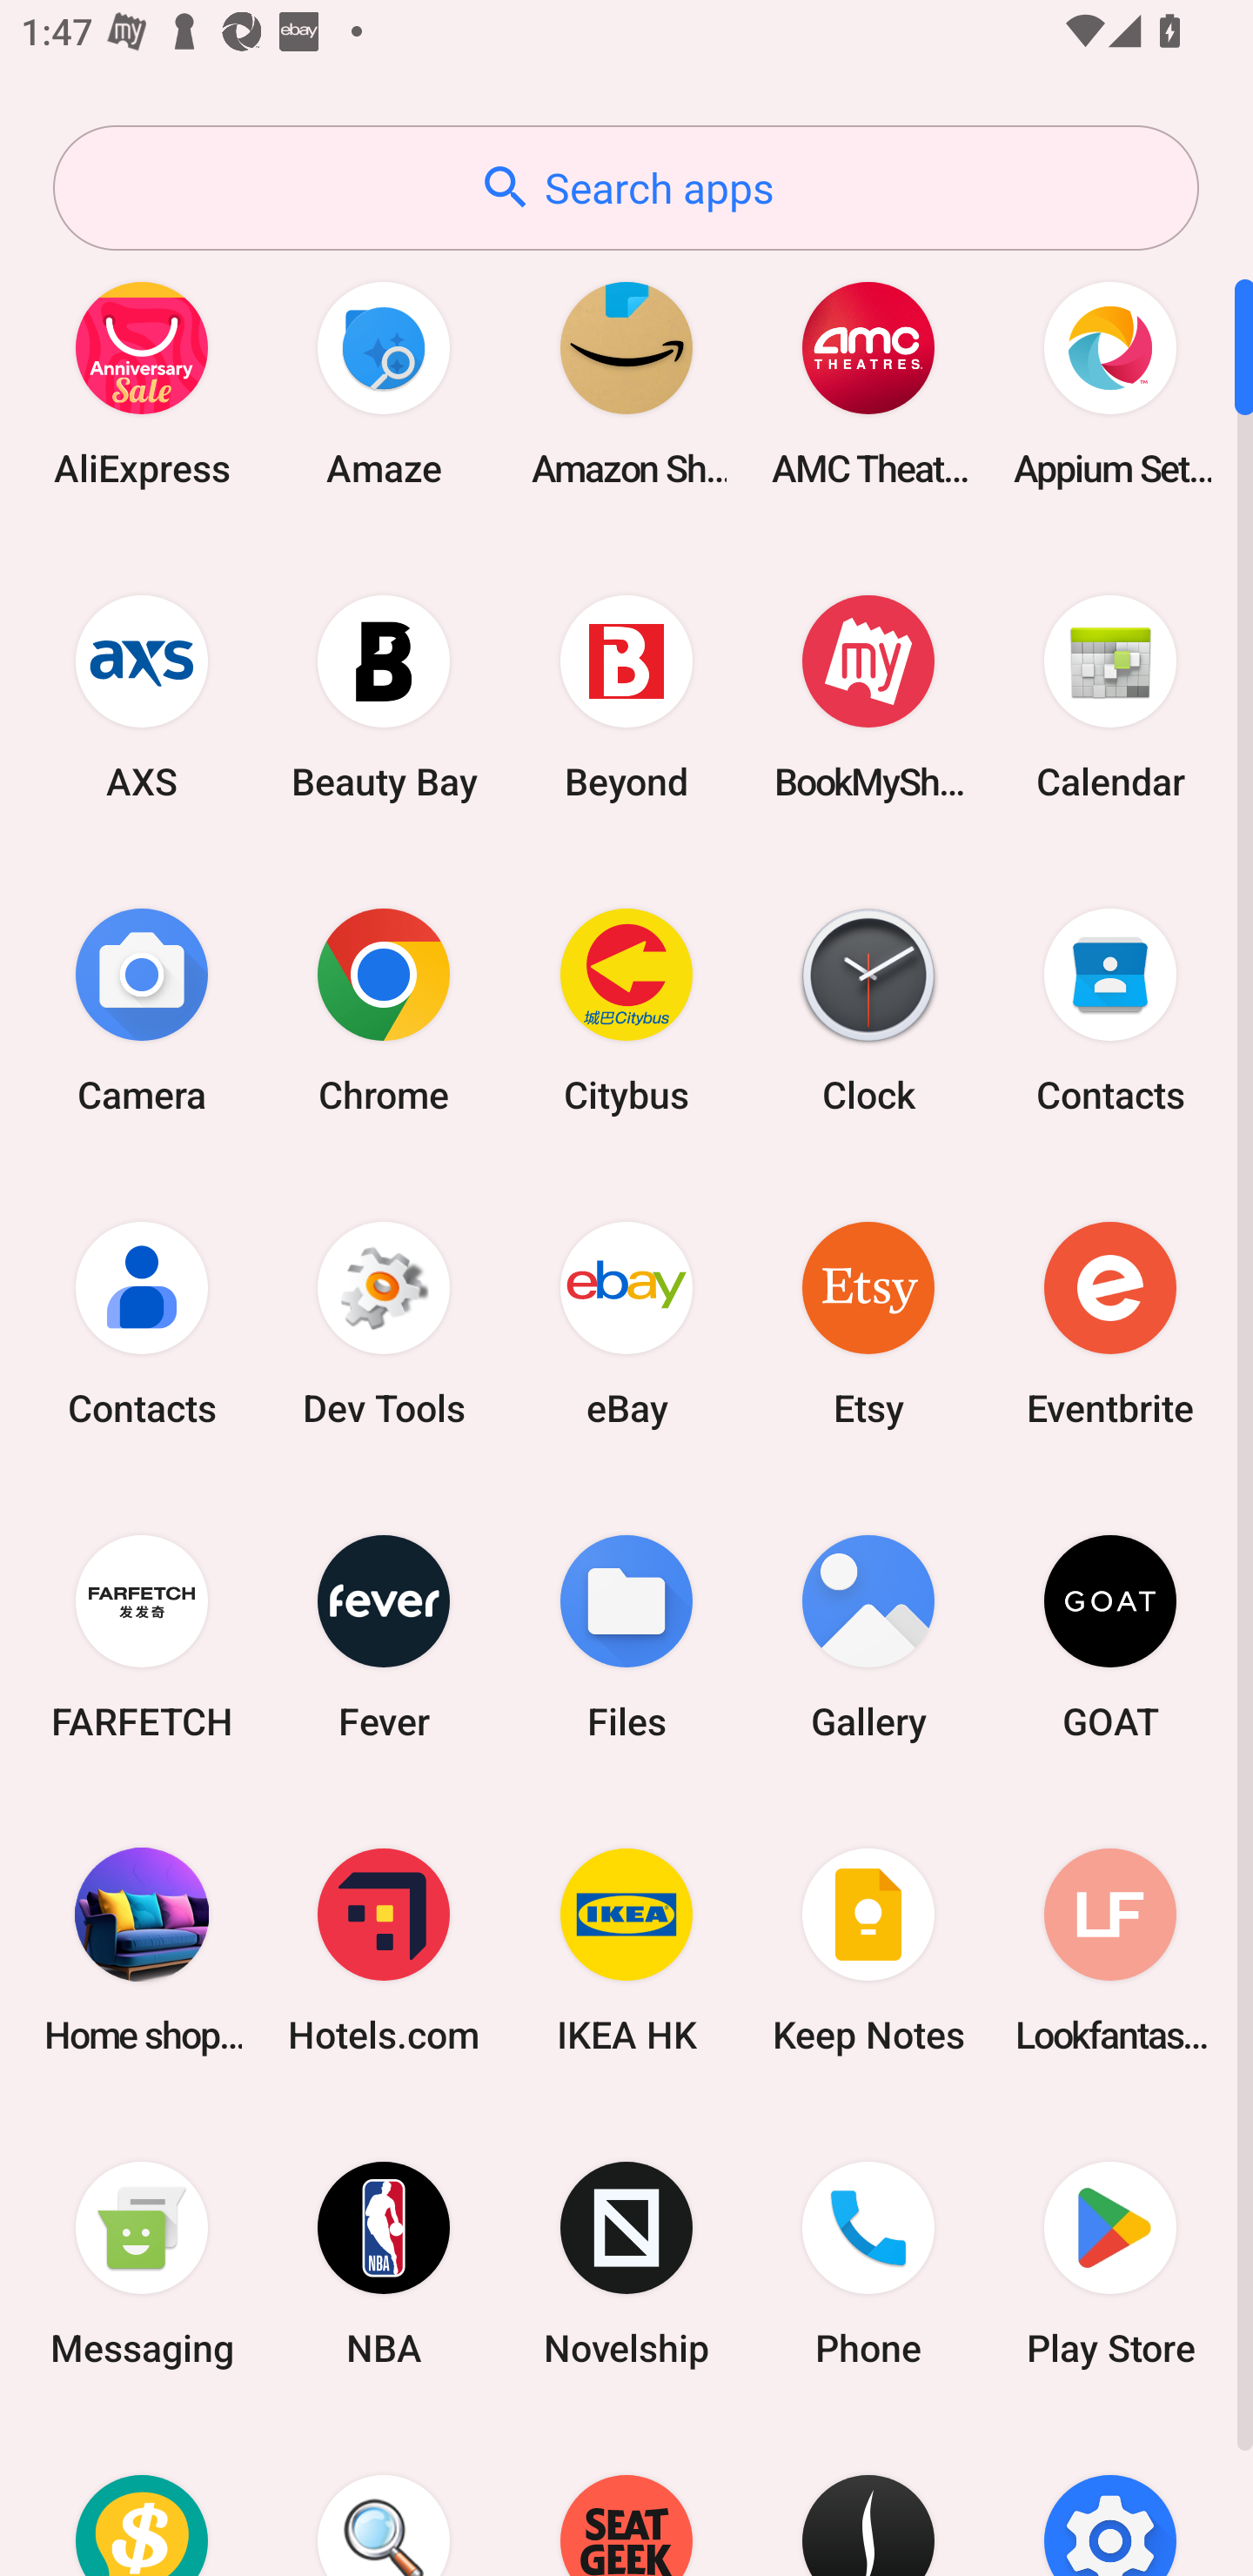 This screenshot has width=1253, height=2576. I want to click on Clock, so click(868, 1010).